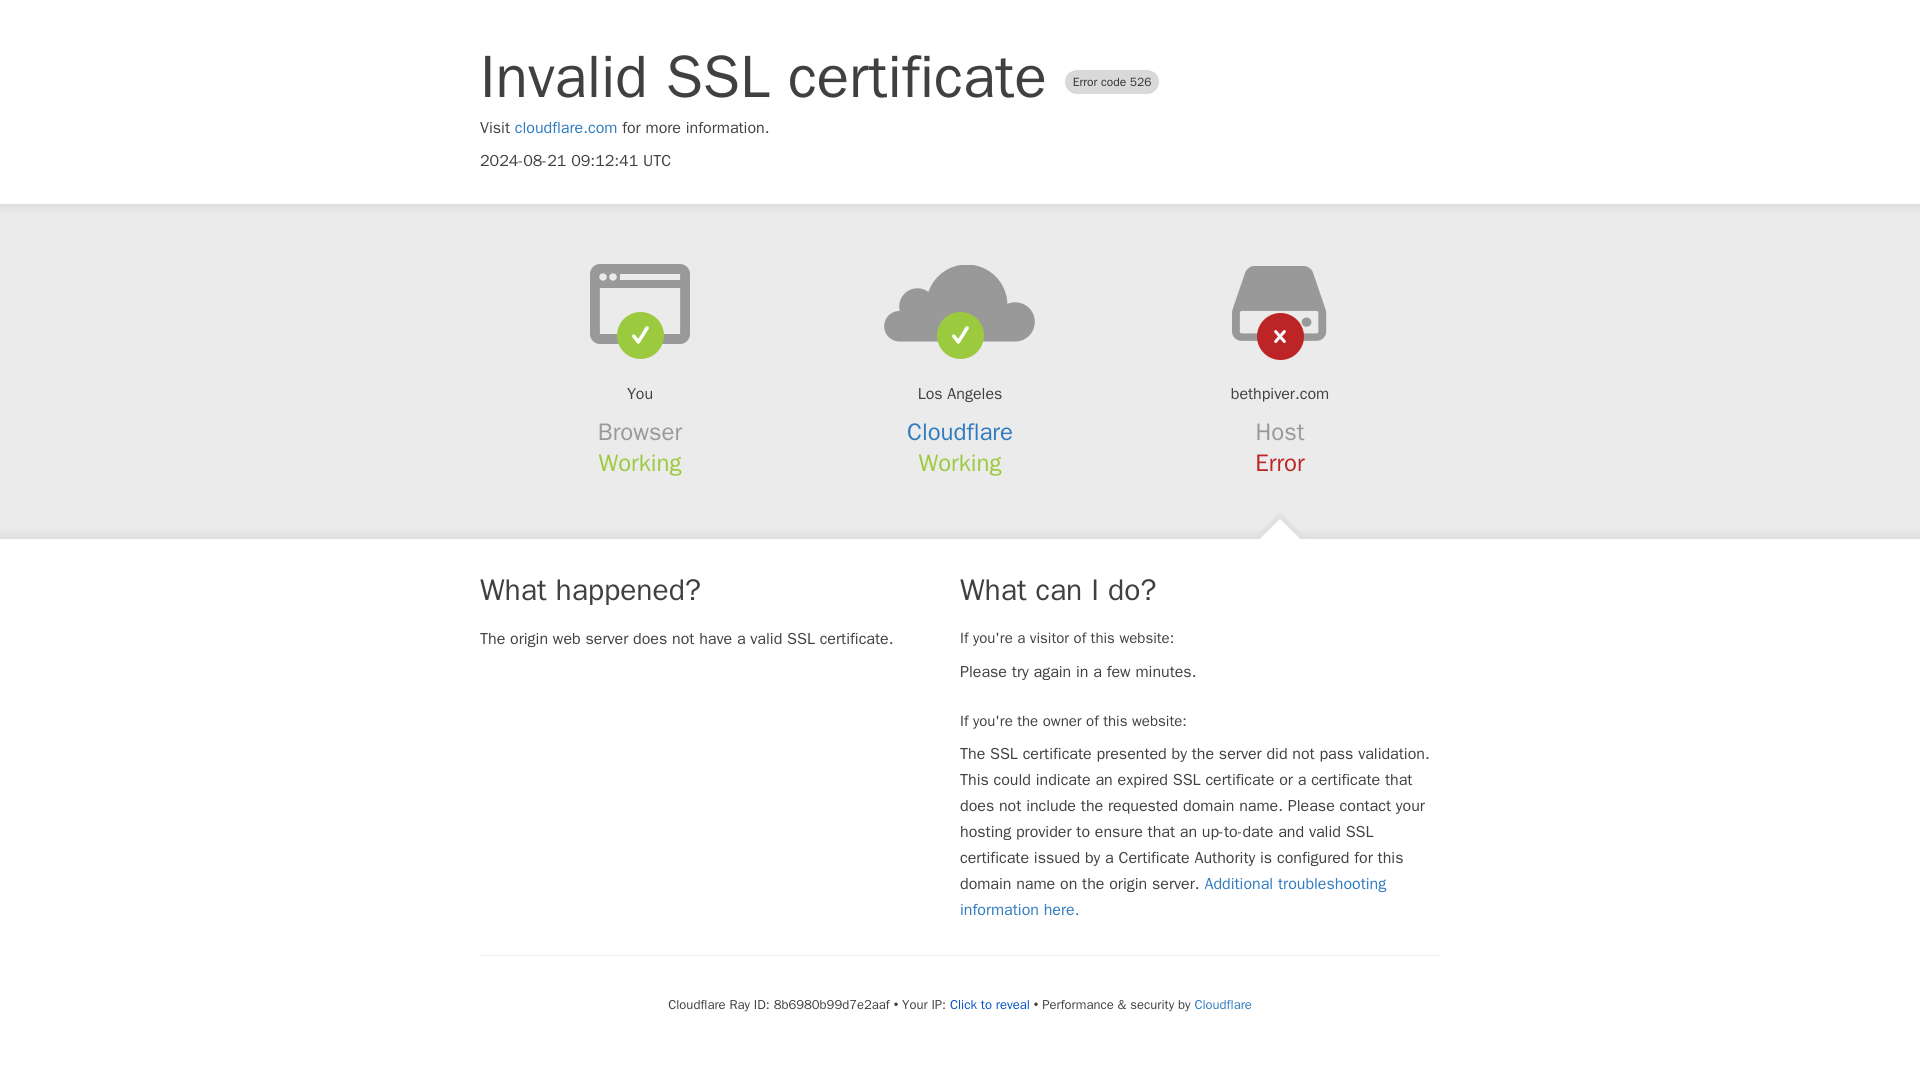 Image resolution: width=1920 pixels, height=1080 pixels. I want to click on cloudflare.com, so click(566, 128).